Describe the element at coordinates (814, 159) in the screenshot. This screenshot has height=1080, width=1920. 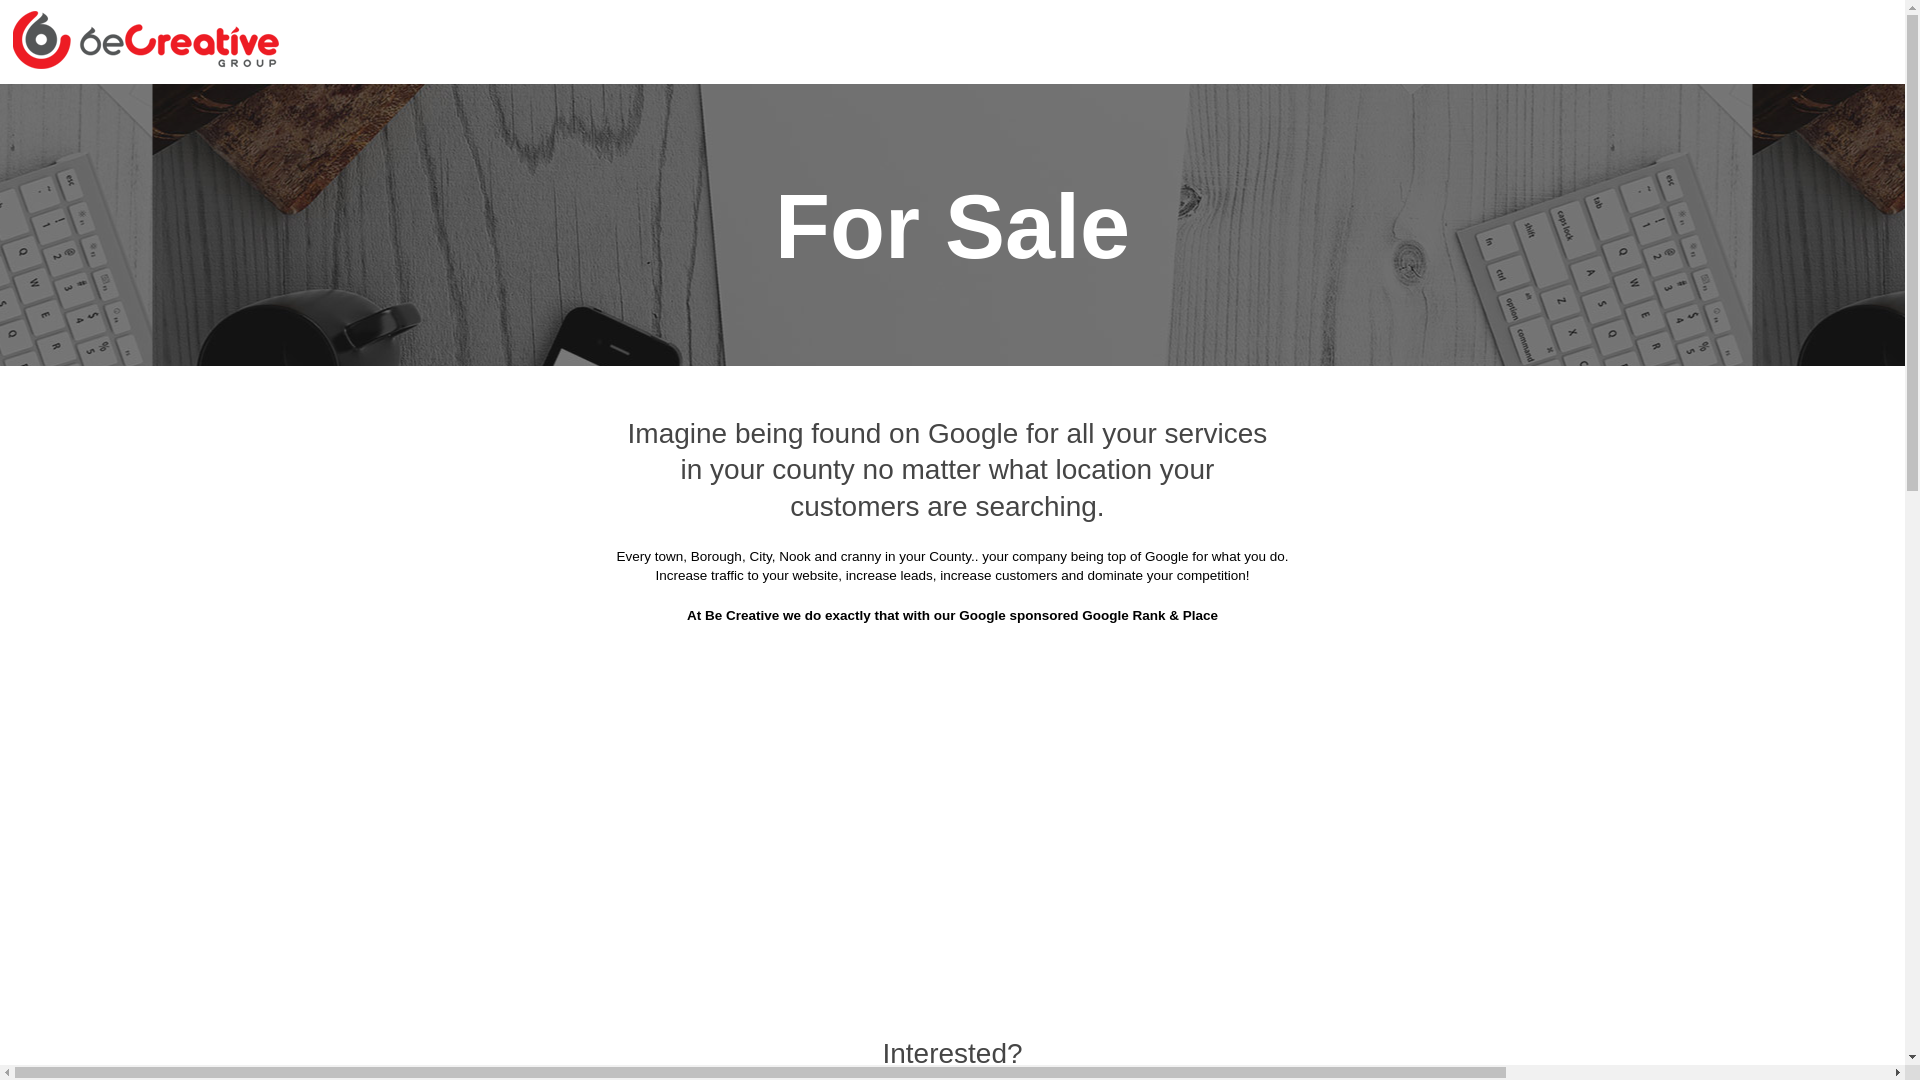
I see `Aggregate Suppliers Bideford Devon` at that location.